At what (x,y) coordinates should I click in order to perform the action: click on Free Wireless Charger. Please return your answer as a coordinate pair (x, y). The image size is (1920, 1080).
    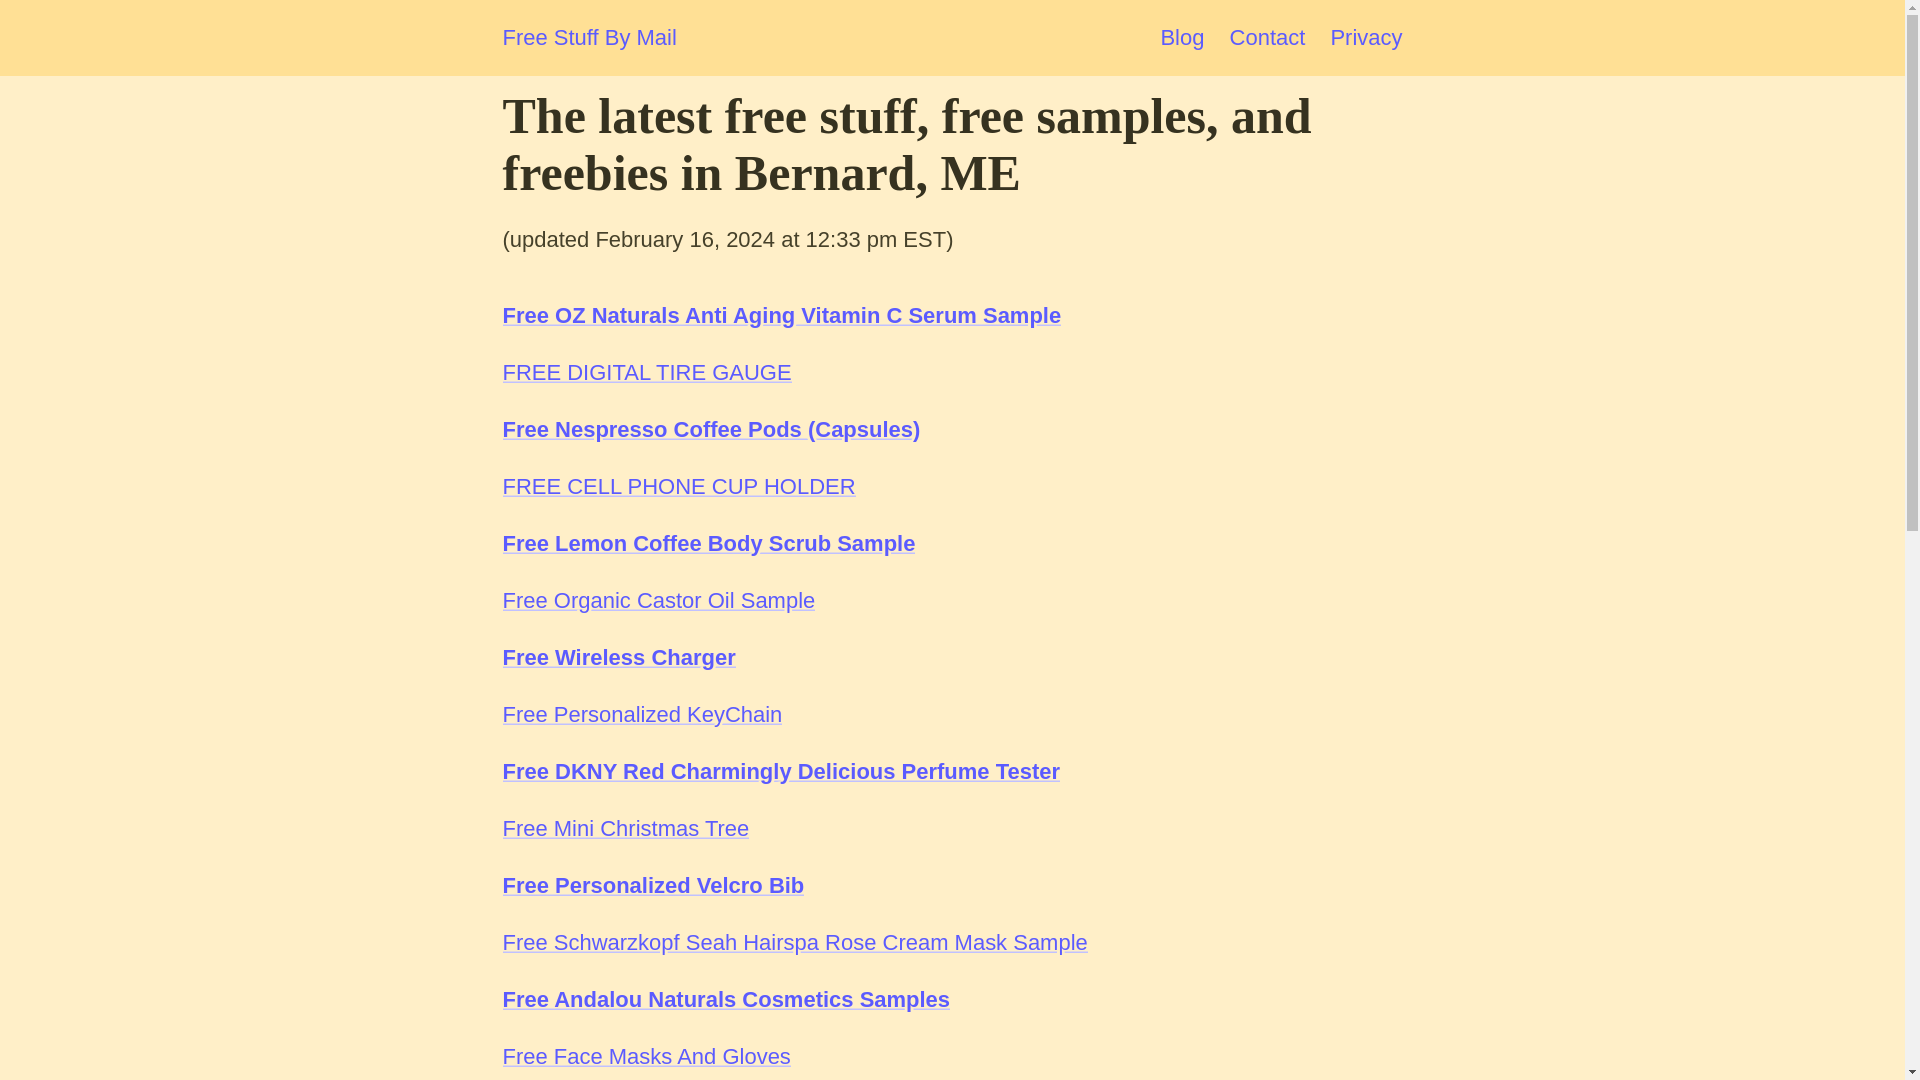
    Looking at the image, I should click on (618, 656).